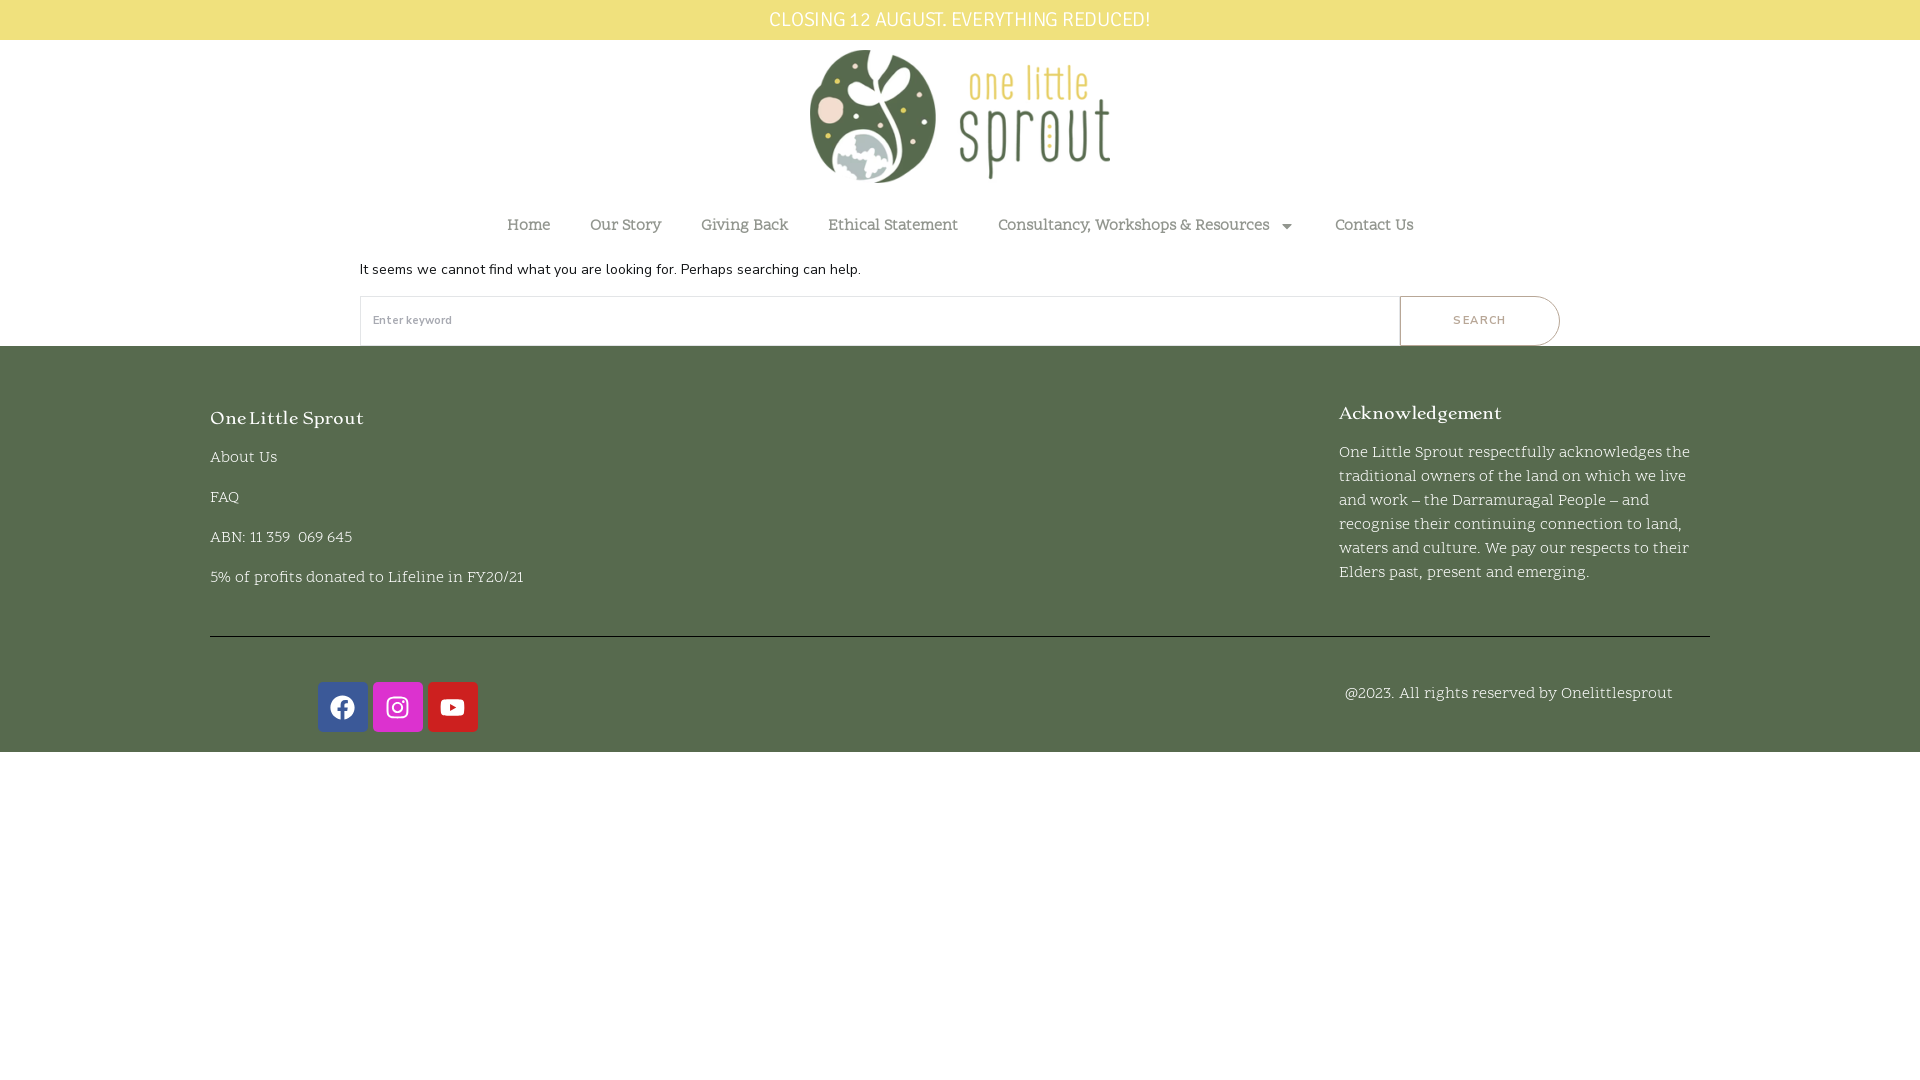 This screenshot has width=1920, height=1080. Describe the element at coordinates (1374, 226) in the screenshot. I see `Contact Us` at that location.